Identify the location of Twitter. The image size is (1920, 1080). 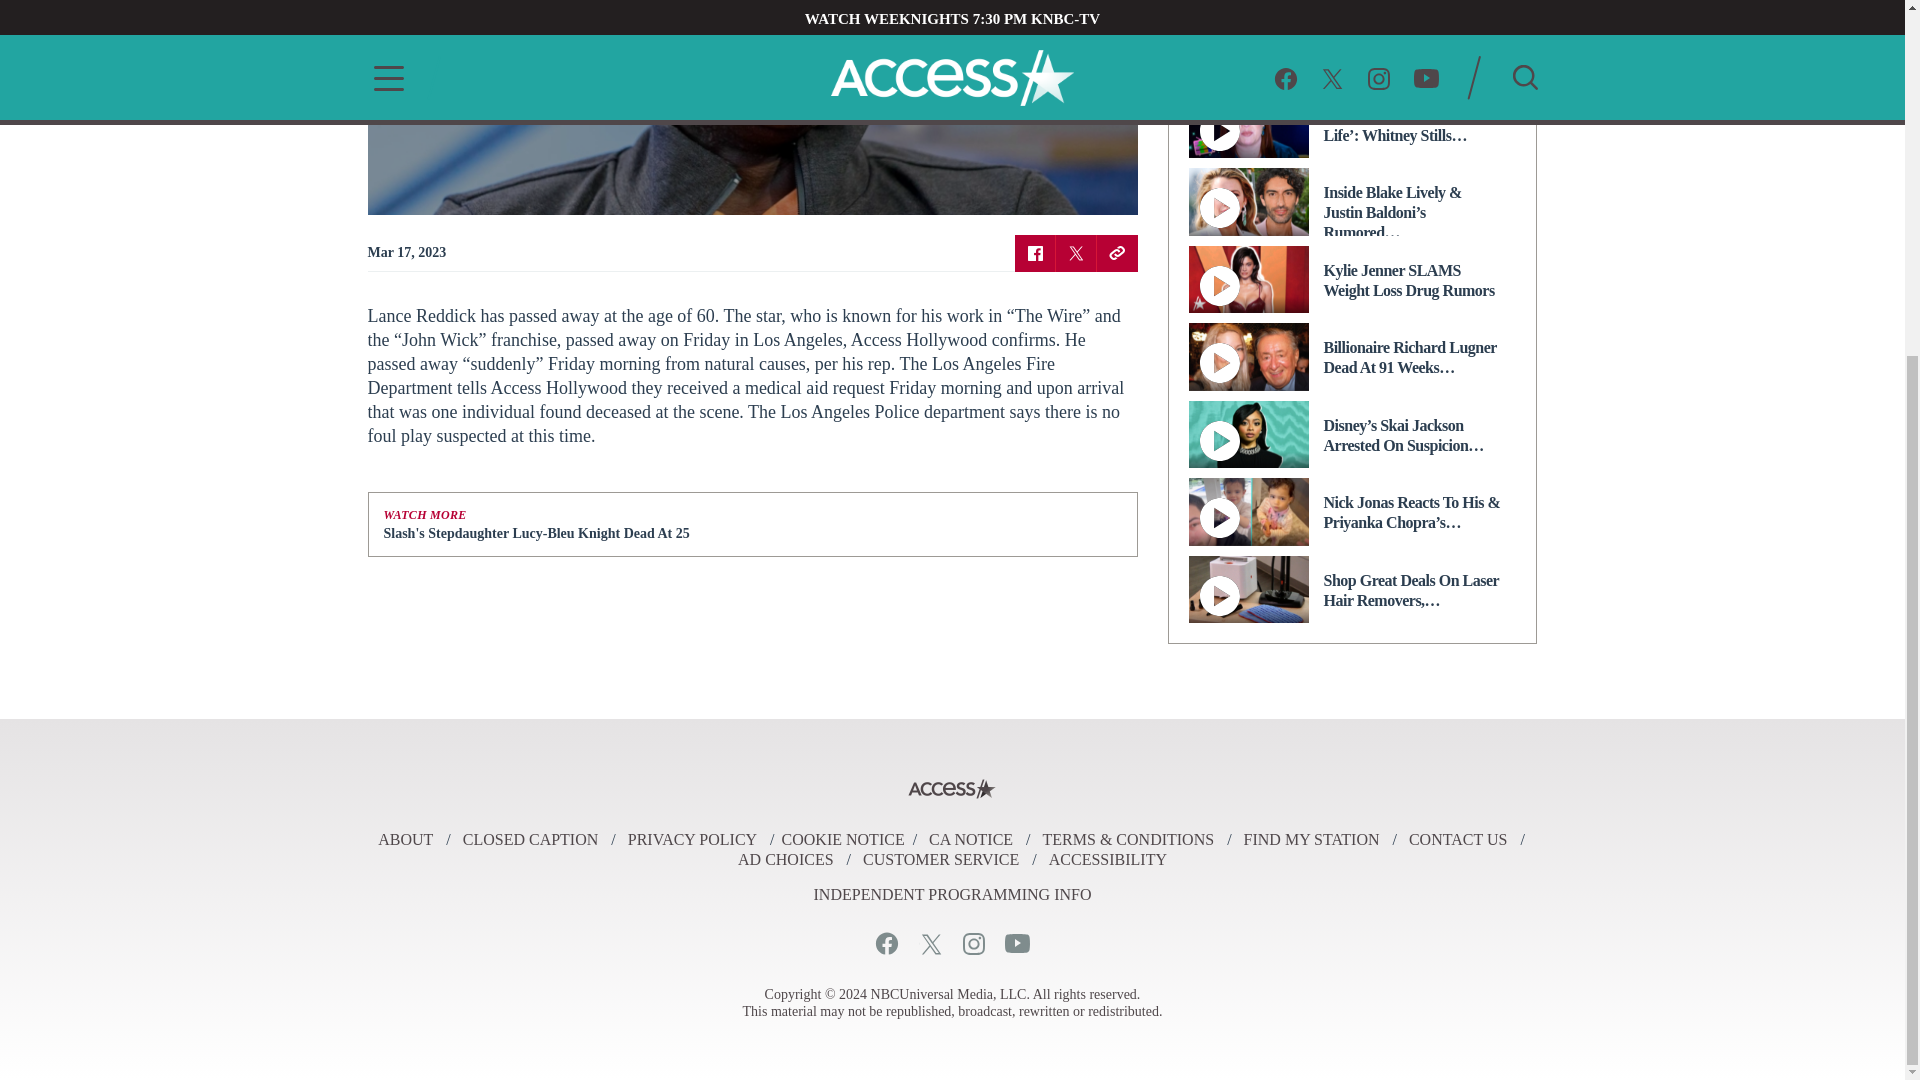
(1076, 252).